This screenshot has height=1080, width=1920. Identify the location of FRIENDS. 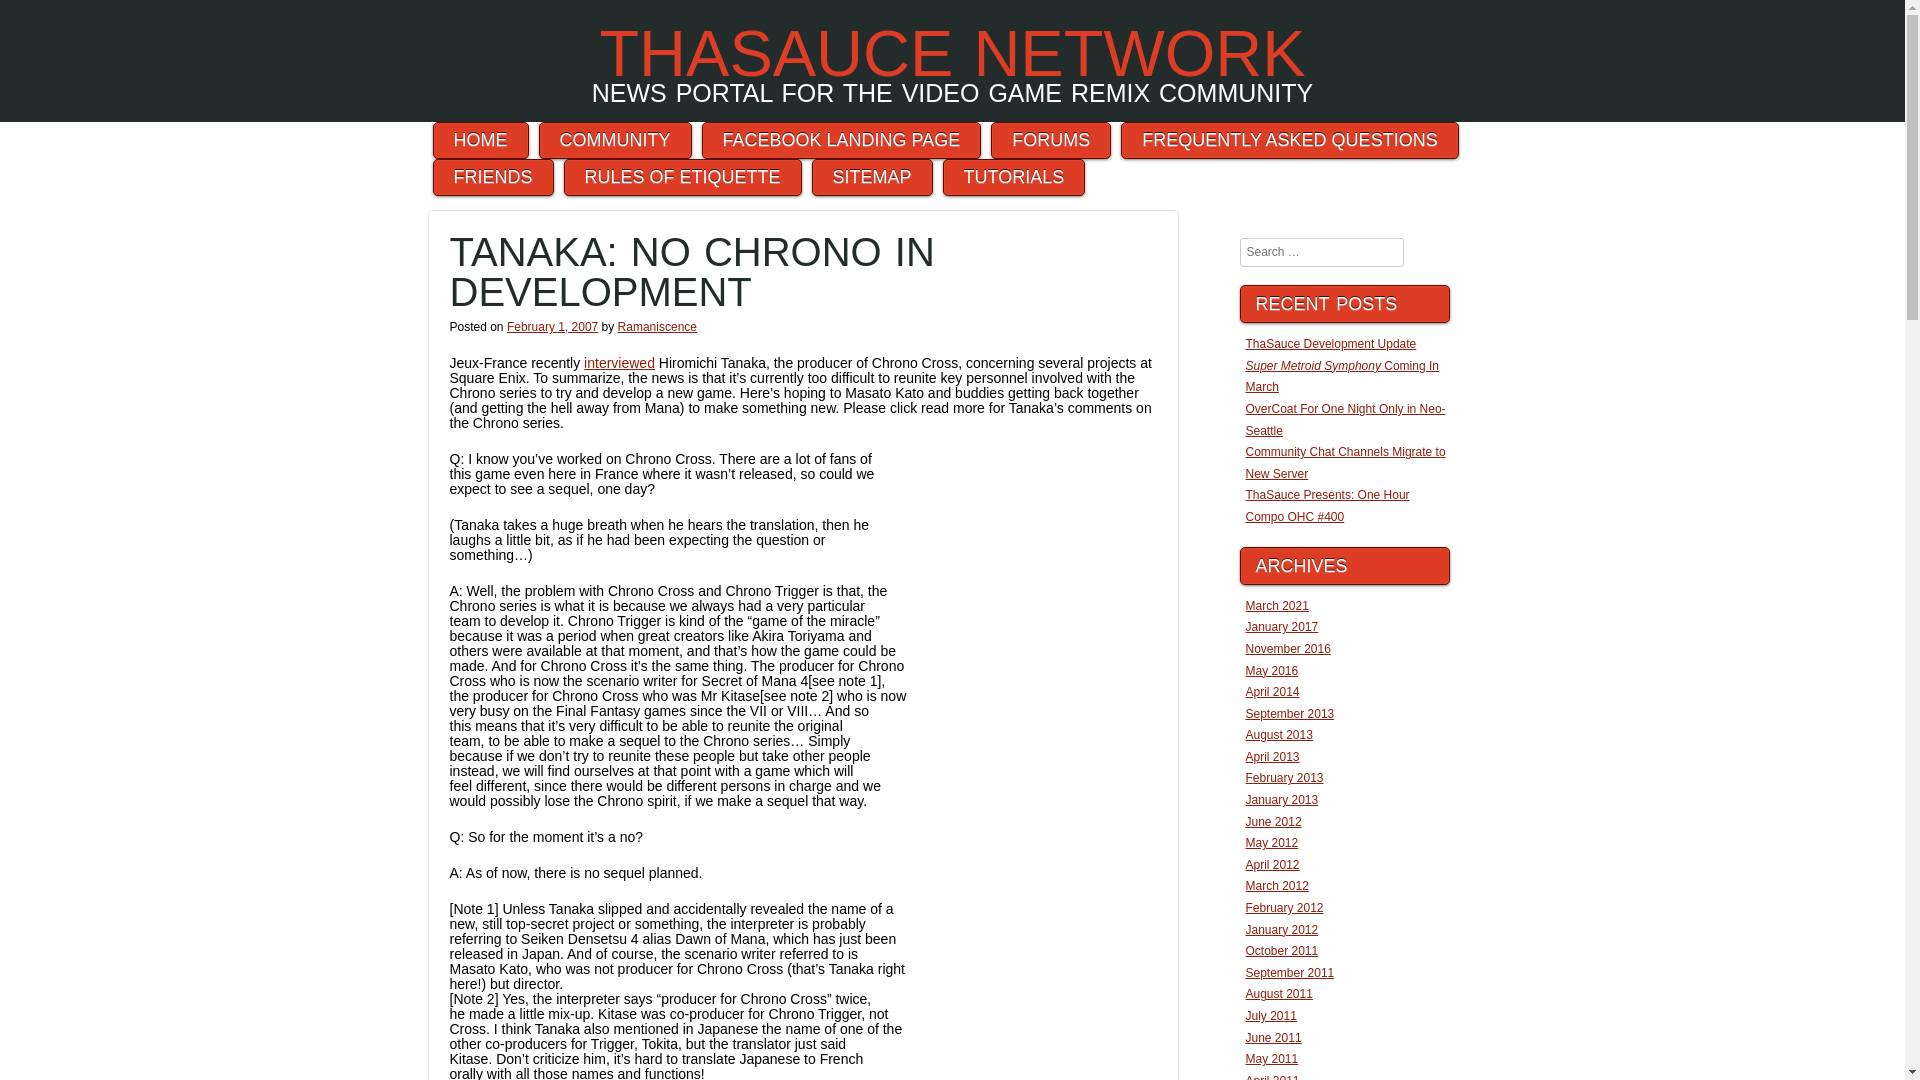
(493, 176).